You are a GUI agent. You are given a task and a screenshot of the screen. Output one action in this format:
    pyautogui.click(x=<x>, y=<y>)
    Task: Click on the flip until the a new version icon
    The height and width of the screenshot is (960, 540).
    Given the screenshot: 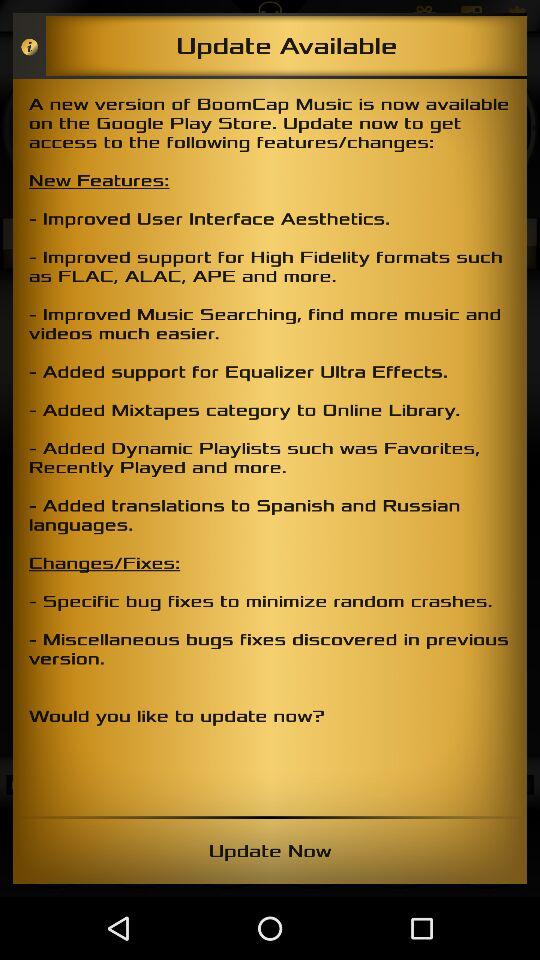 What is the action you would take?
    pyautogui.click(x=270, y=447)
    